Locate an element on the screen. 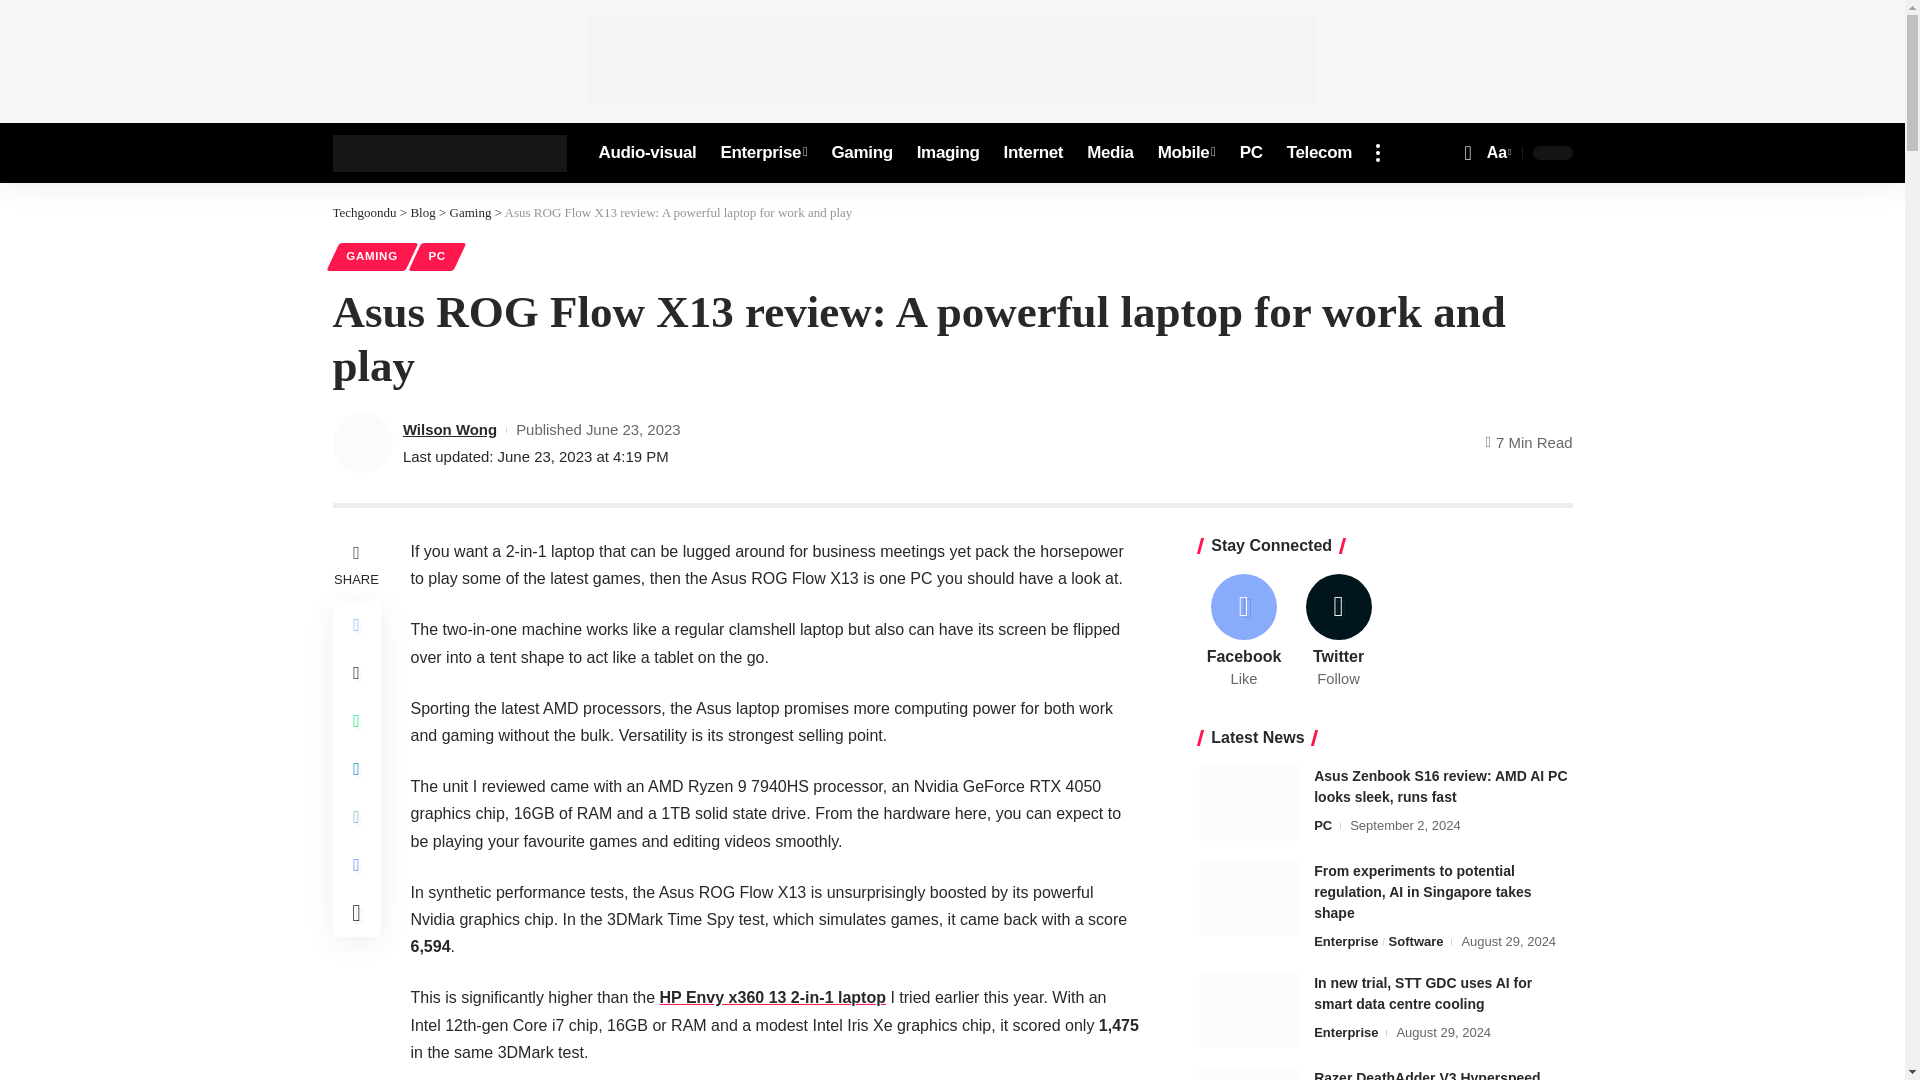  Telecom is located at coordinates (1318, 152).